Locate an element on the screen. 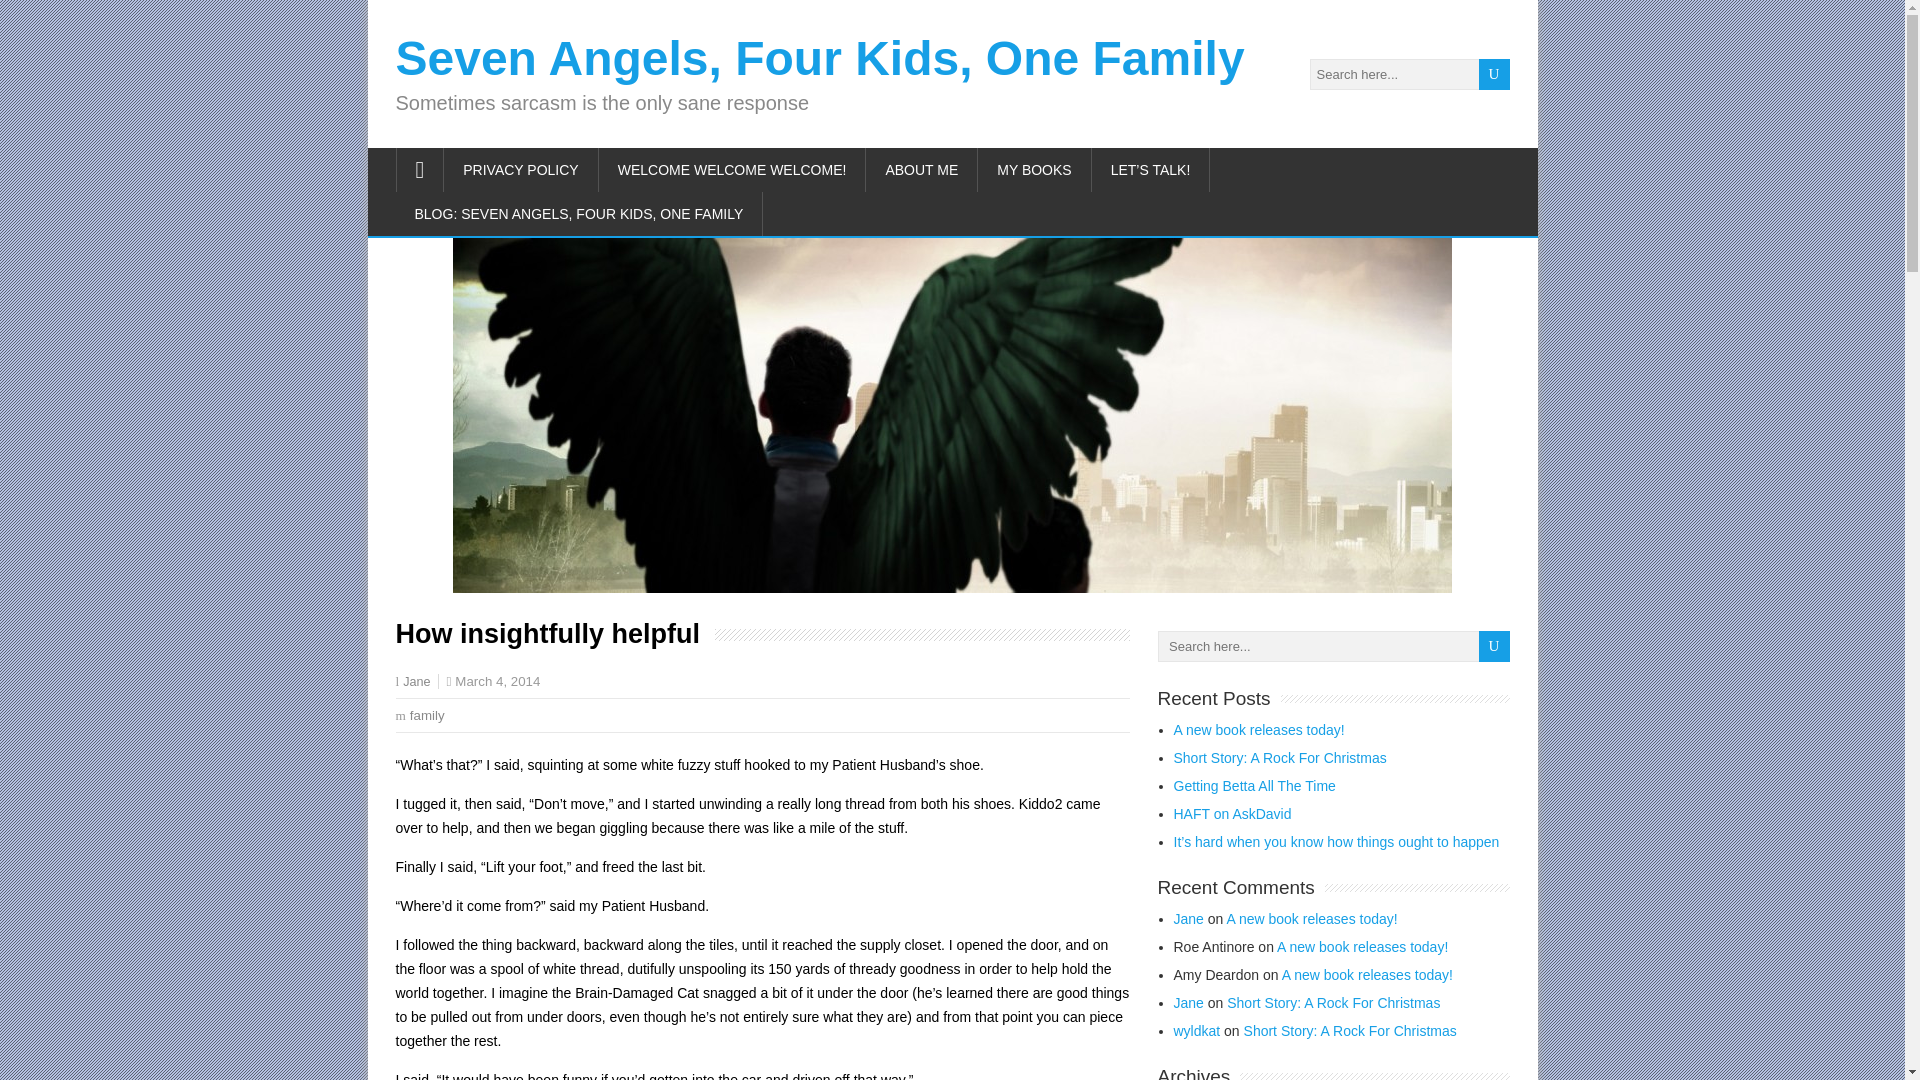 The height and width of the screenshot is (1080, 1920). family is located at coordinates (428, 715).